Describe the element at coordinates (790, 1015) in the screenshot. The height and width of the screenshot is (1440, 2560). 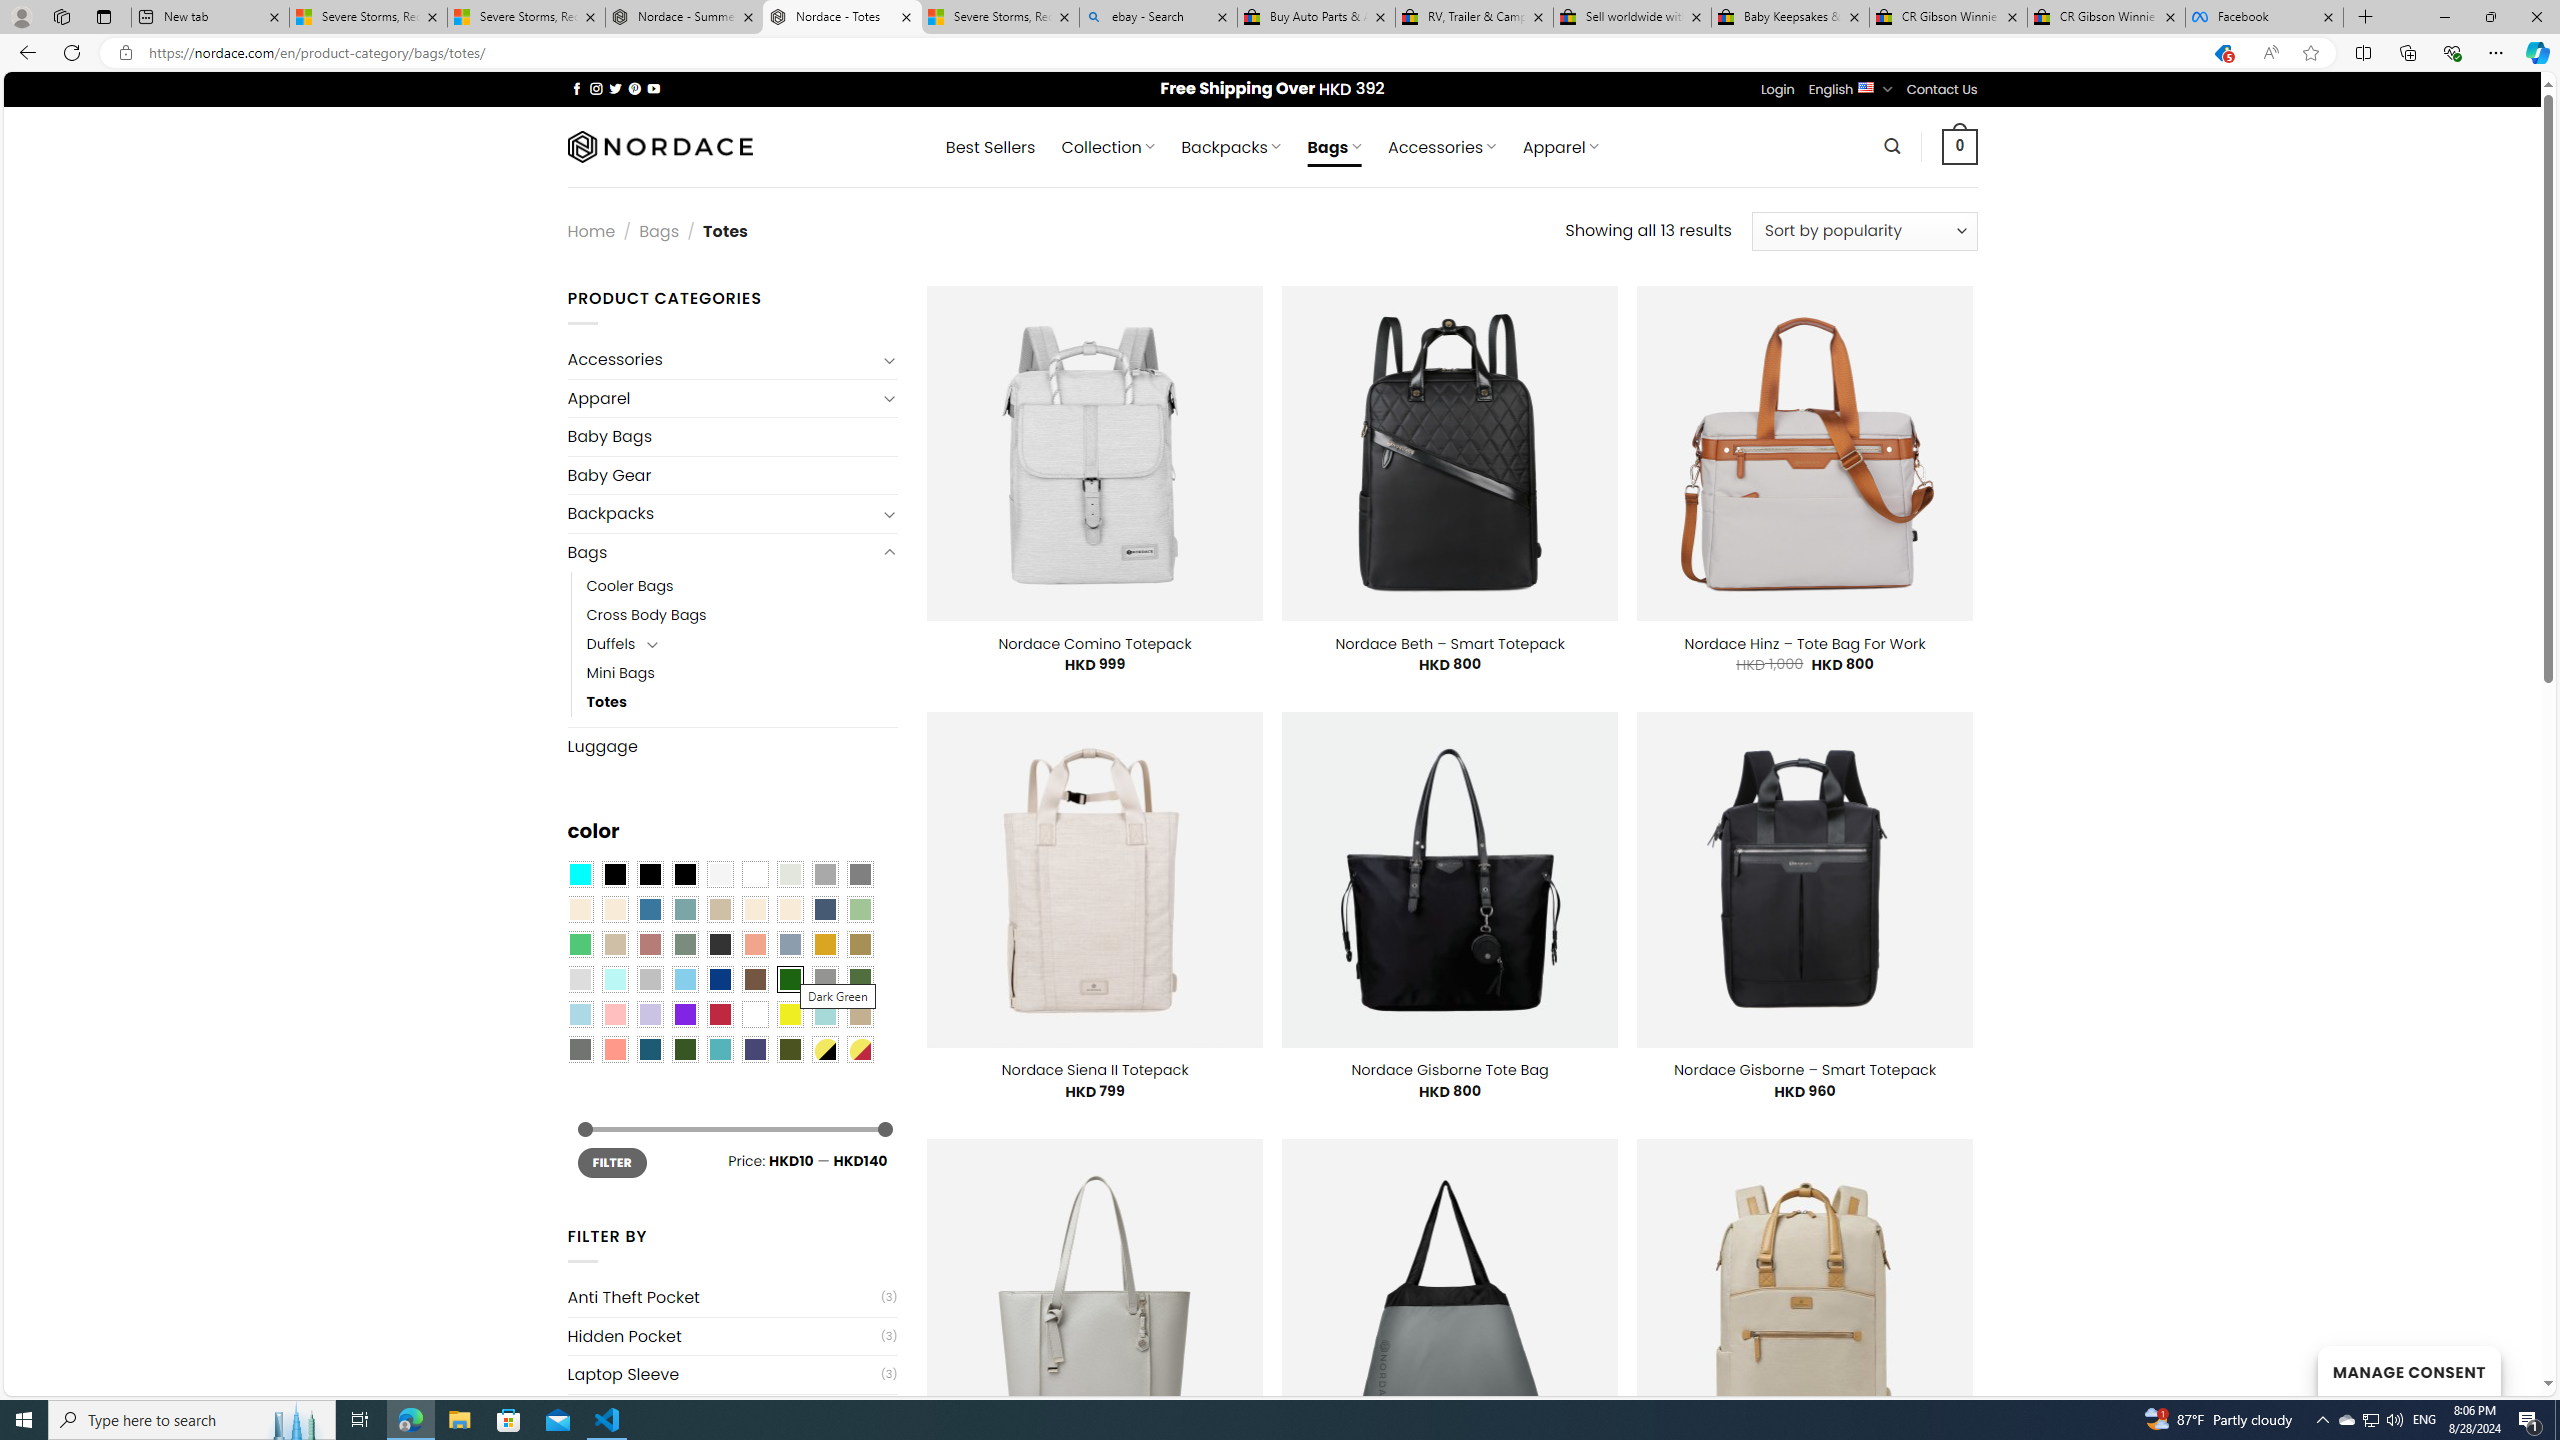
I see `Yellow` at that location.